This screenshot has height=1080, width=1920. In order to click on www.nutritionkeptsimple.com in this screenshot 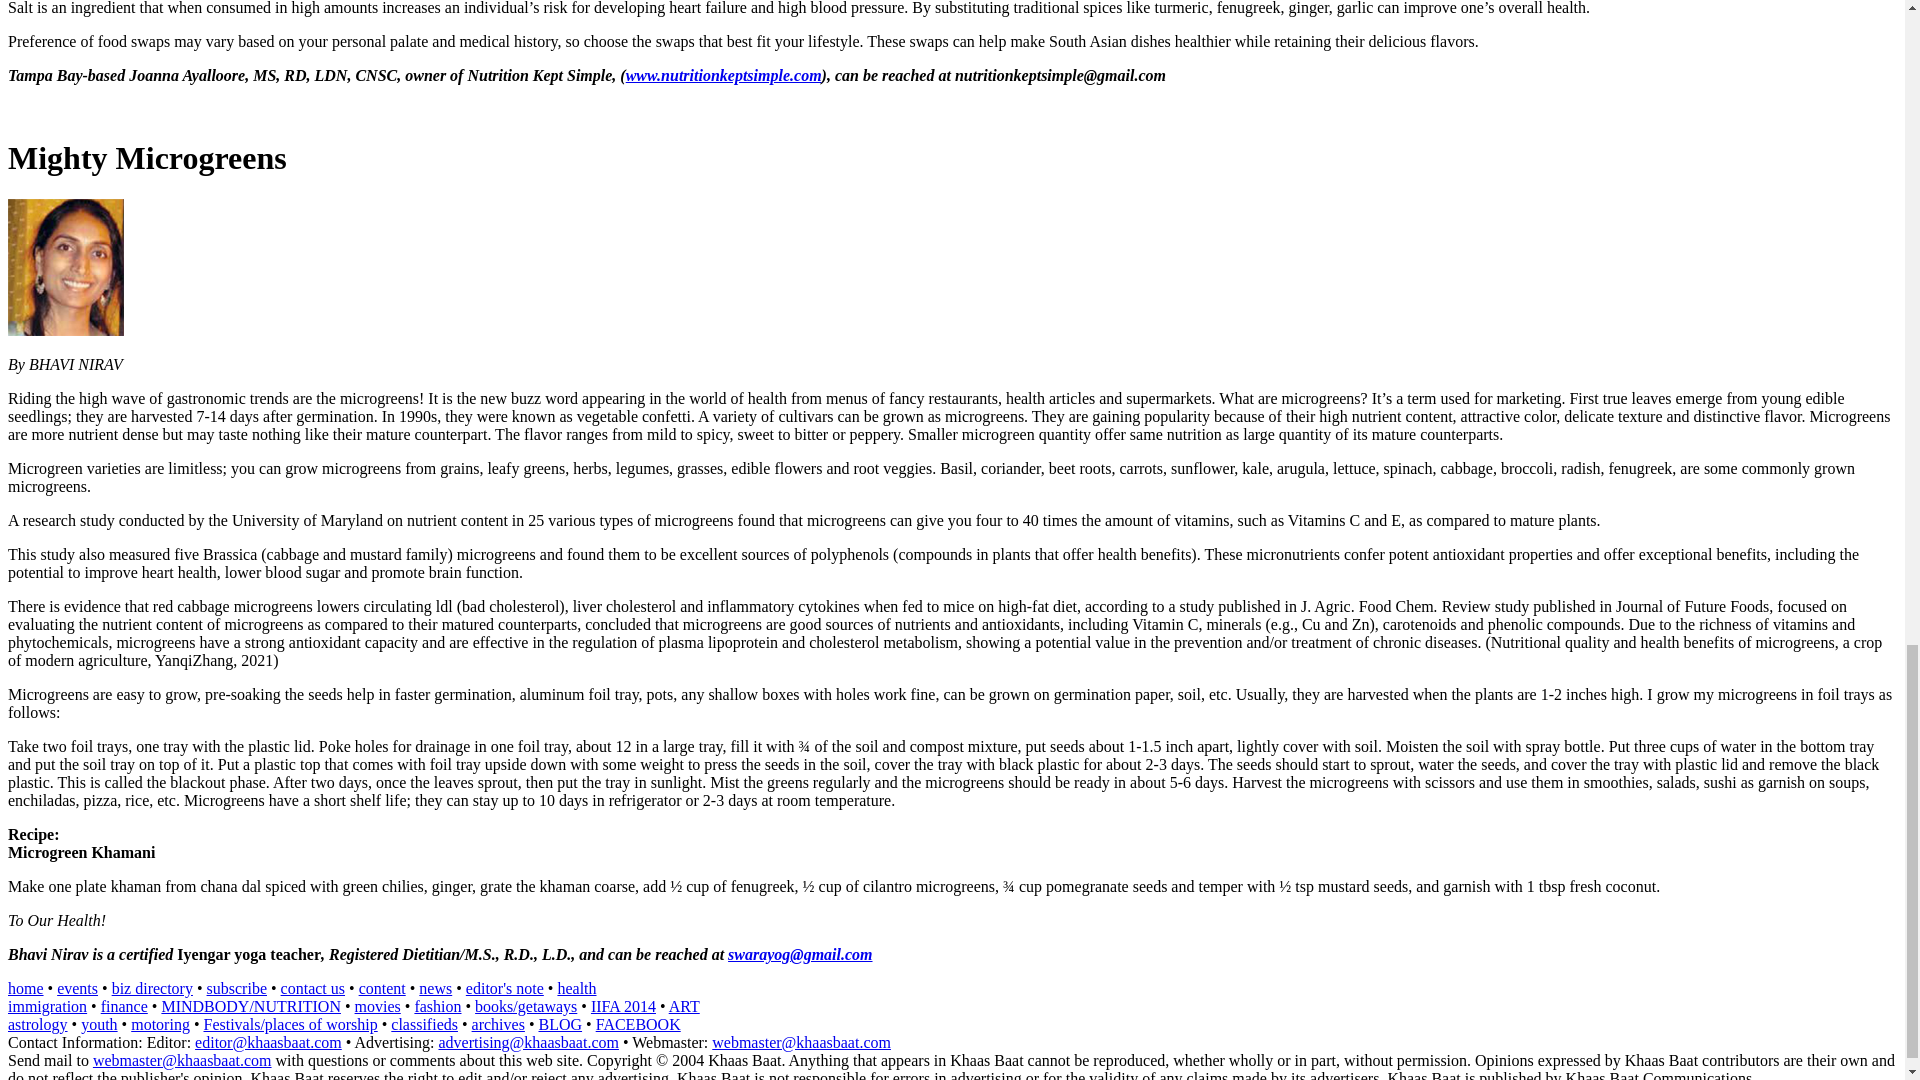, I will do `click(723, 75)`.